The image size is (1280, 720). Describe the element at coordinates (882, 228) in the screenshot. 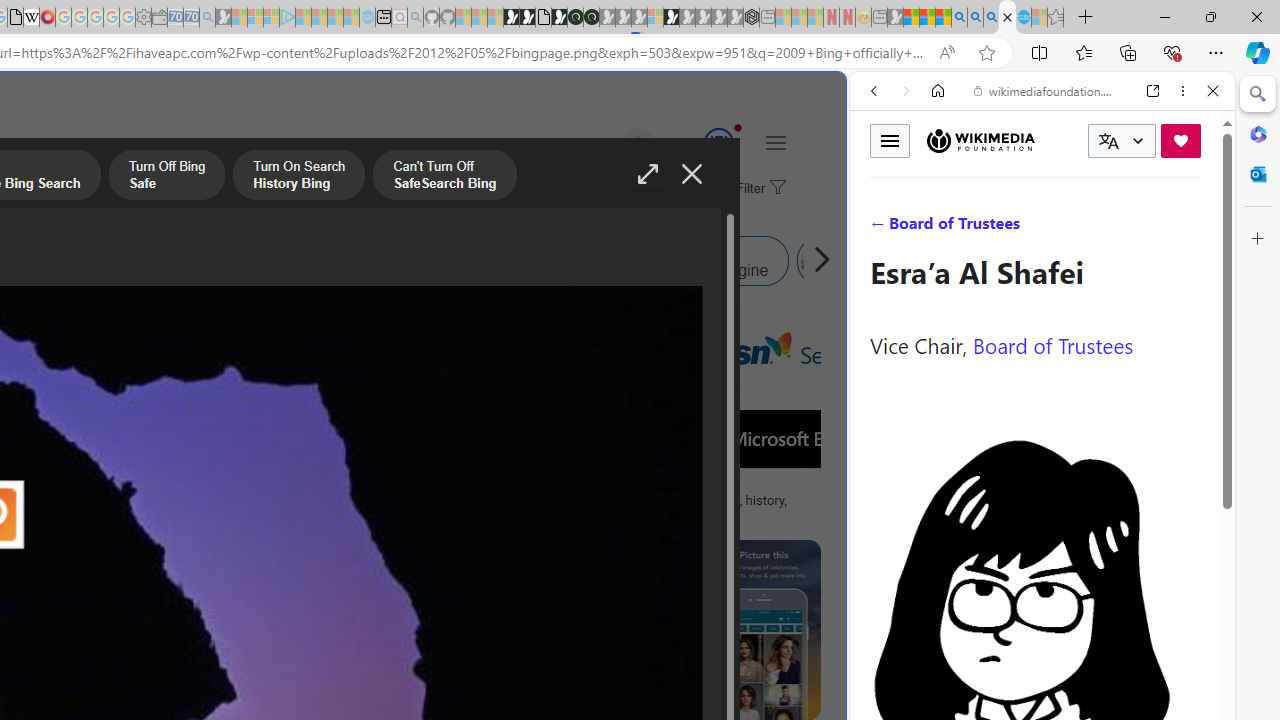

I see `WEB  ` at that location.